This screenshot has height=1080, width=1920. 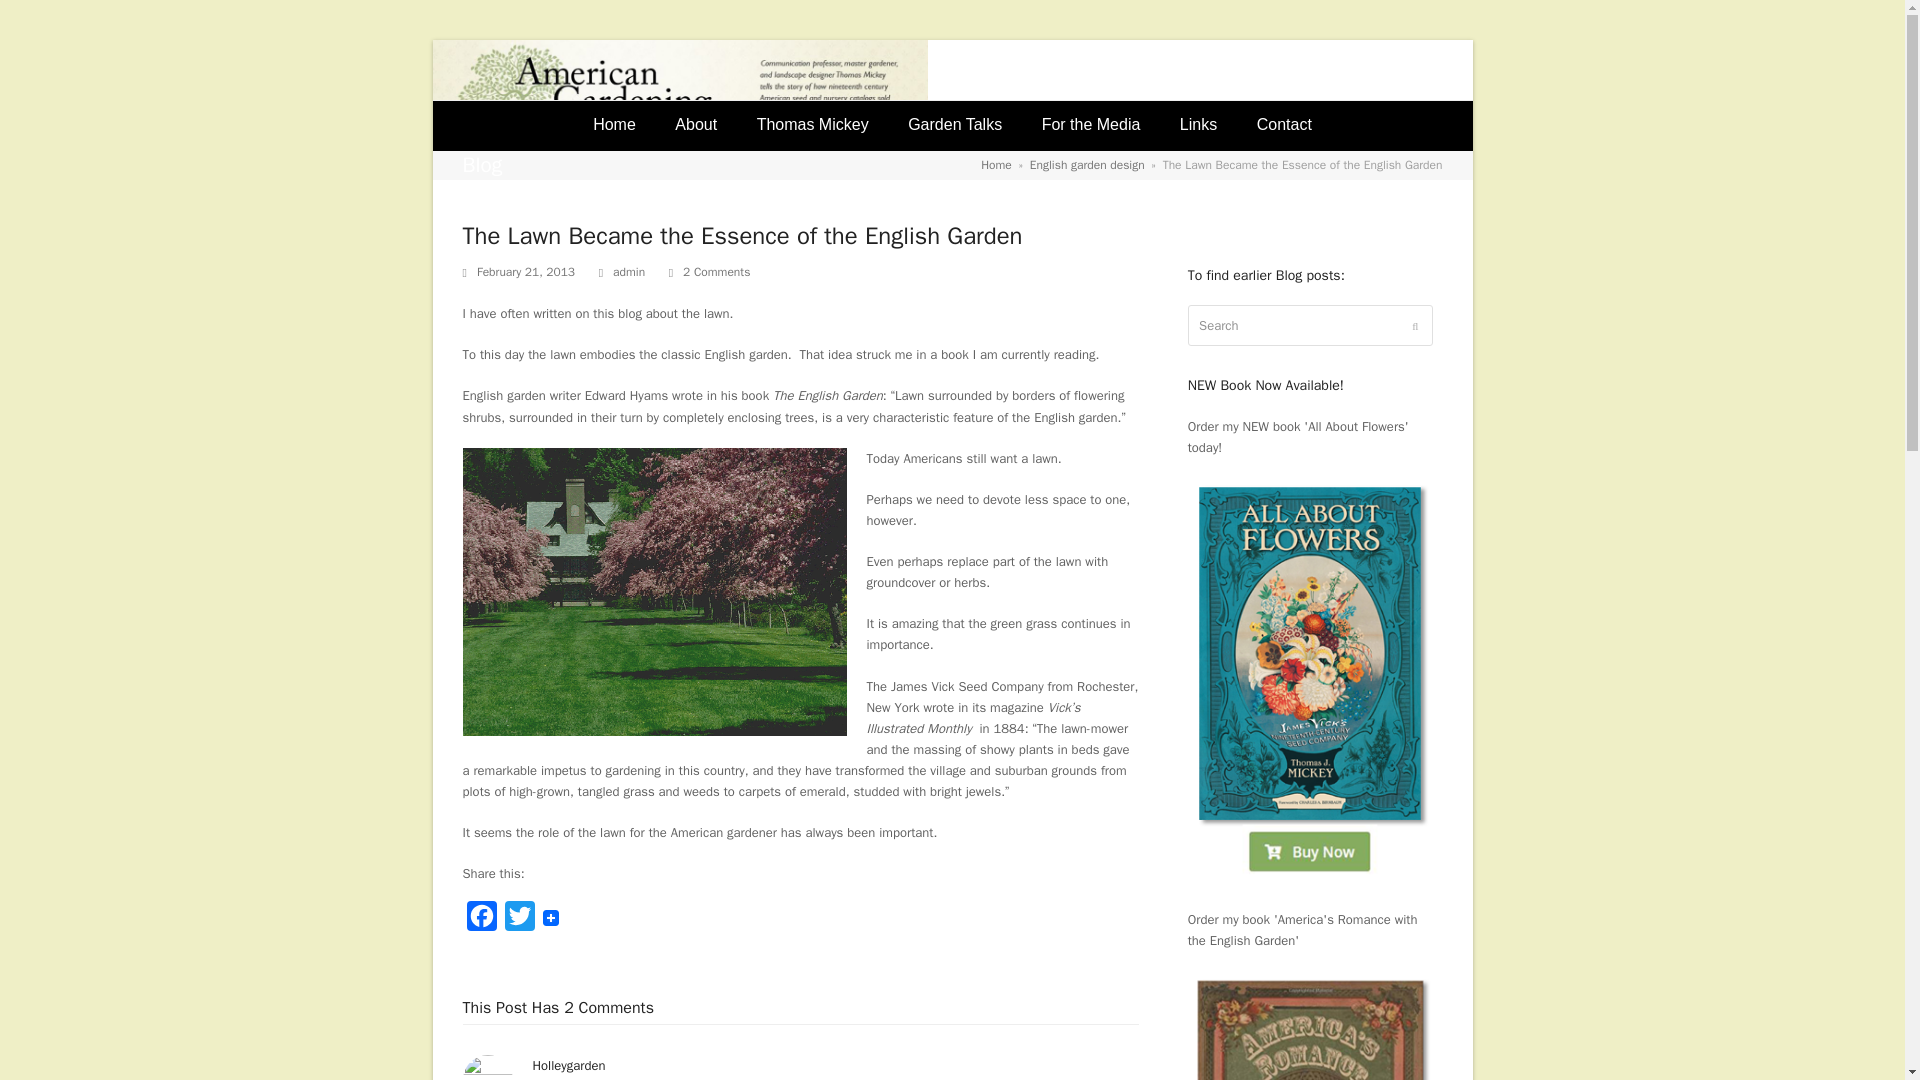 What do you see at coordinates (628, 271) in the screenshot?
I see `admin` at bounding box center [628, 271].